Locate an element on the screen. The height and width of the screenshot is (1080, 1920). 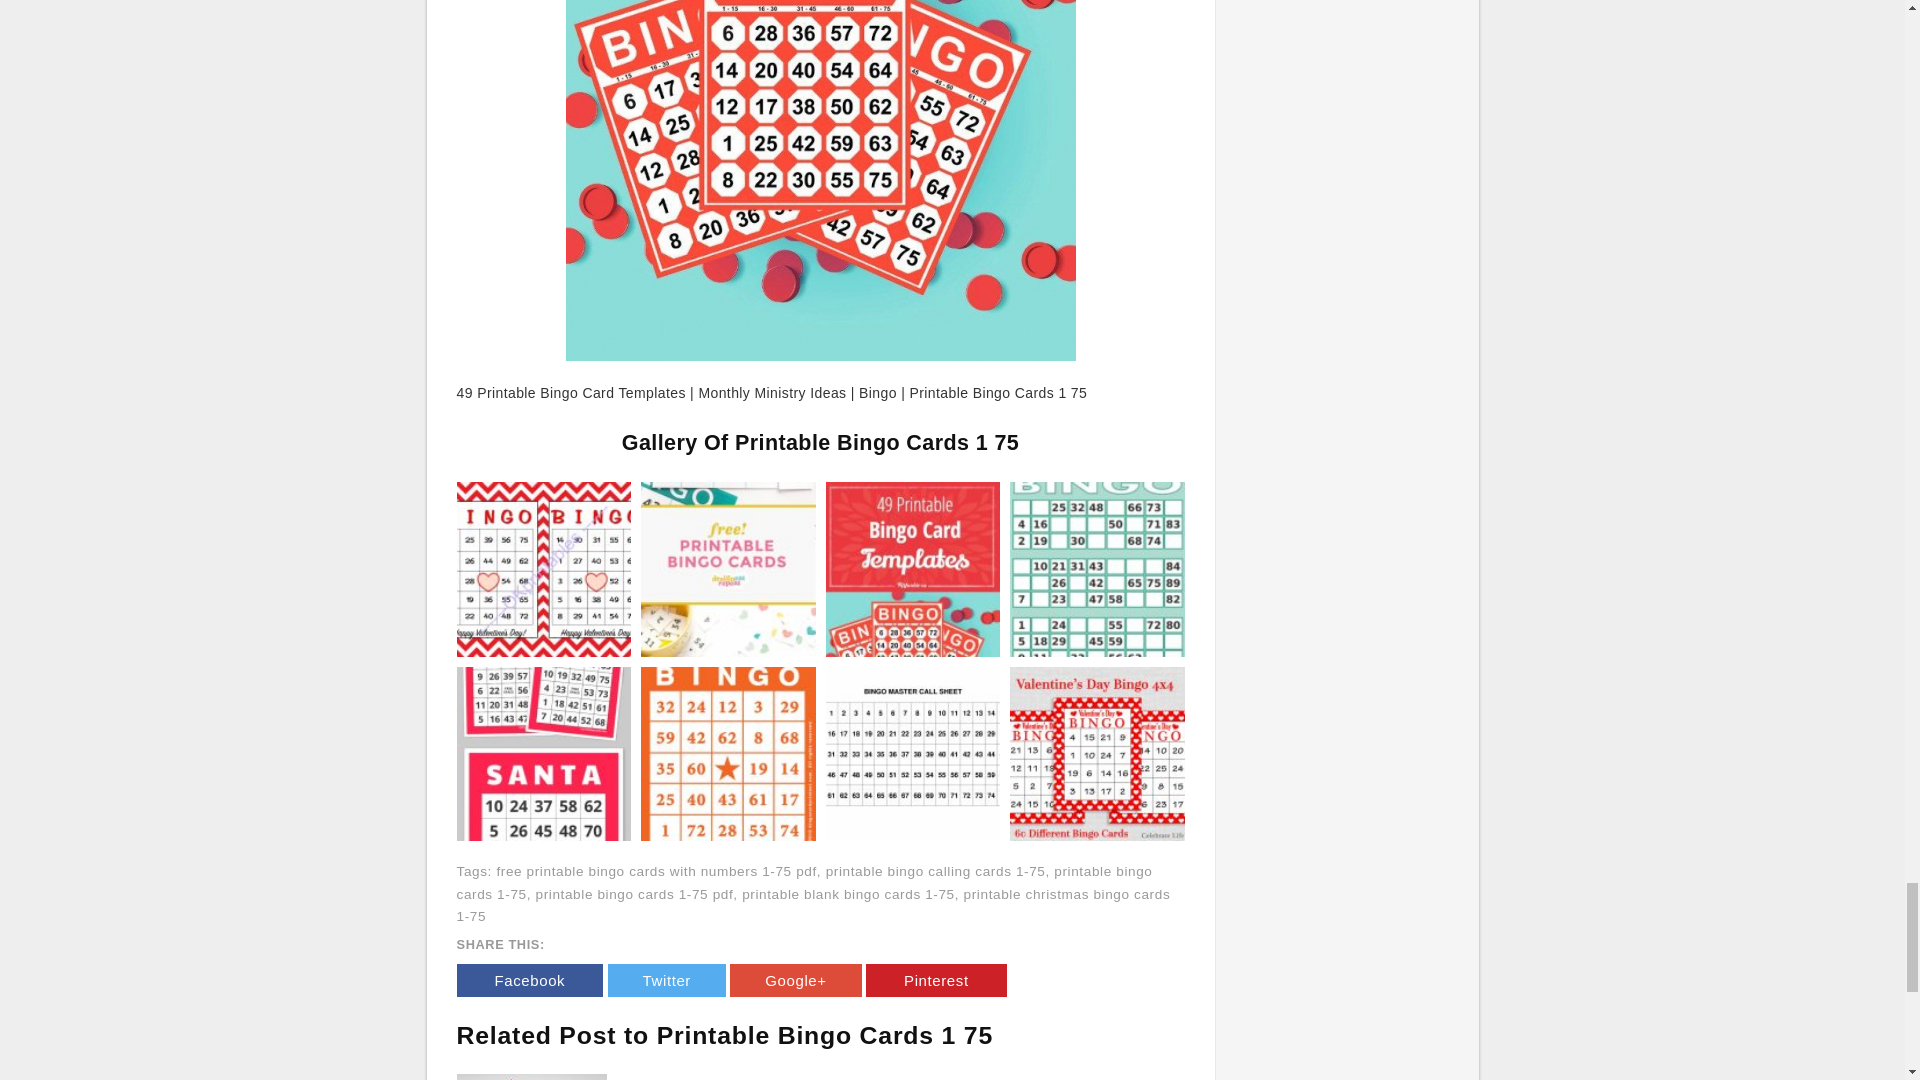
free printable bingo cards with numbers 1-75 pdf is located at coordinates (656, 872).